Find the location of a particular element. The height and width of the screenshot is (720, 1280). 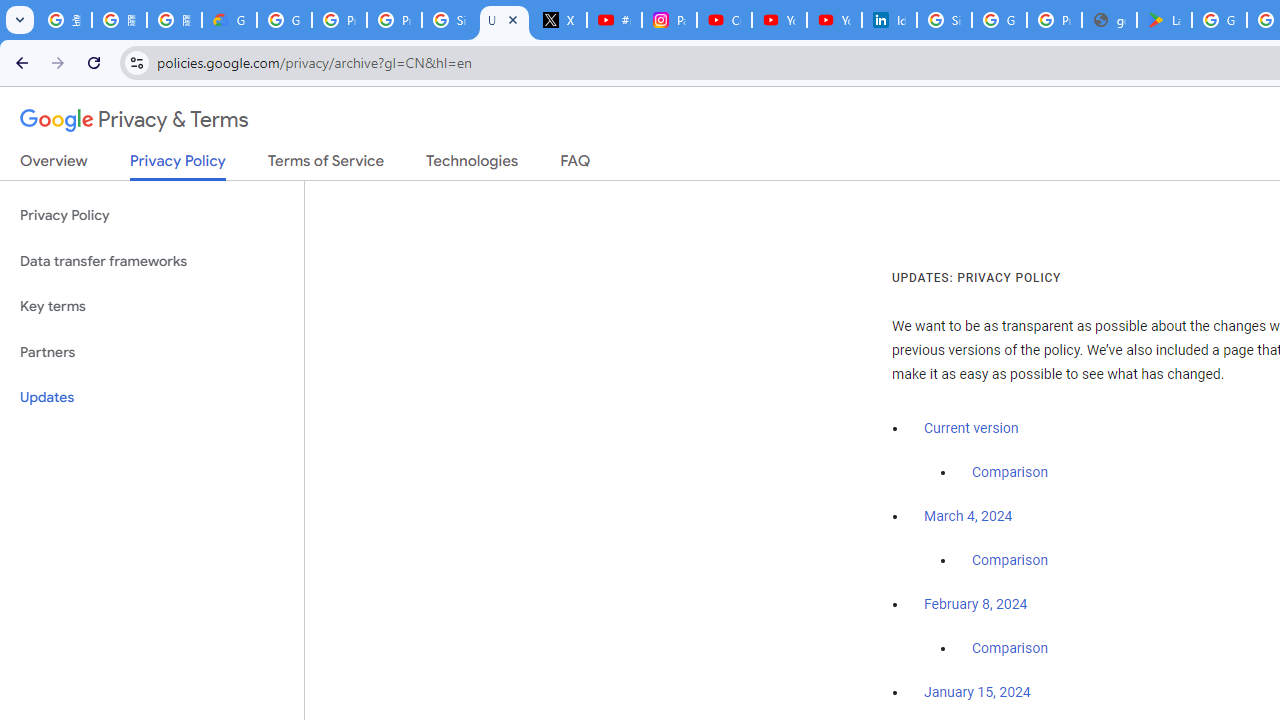

X is located at coordinates (560, 20).